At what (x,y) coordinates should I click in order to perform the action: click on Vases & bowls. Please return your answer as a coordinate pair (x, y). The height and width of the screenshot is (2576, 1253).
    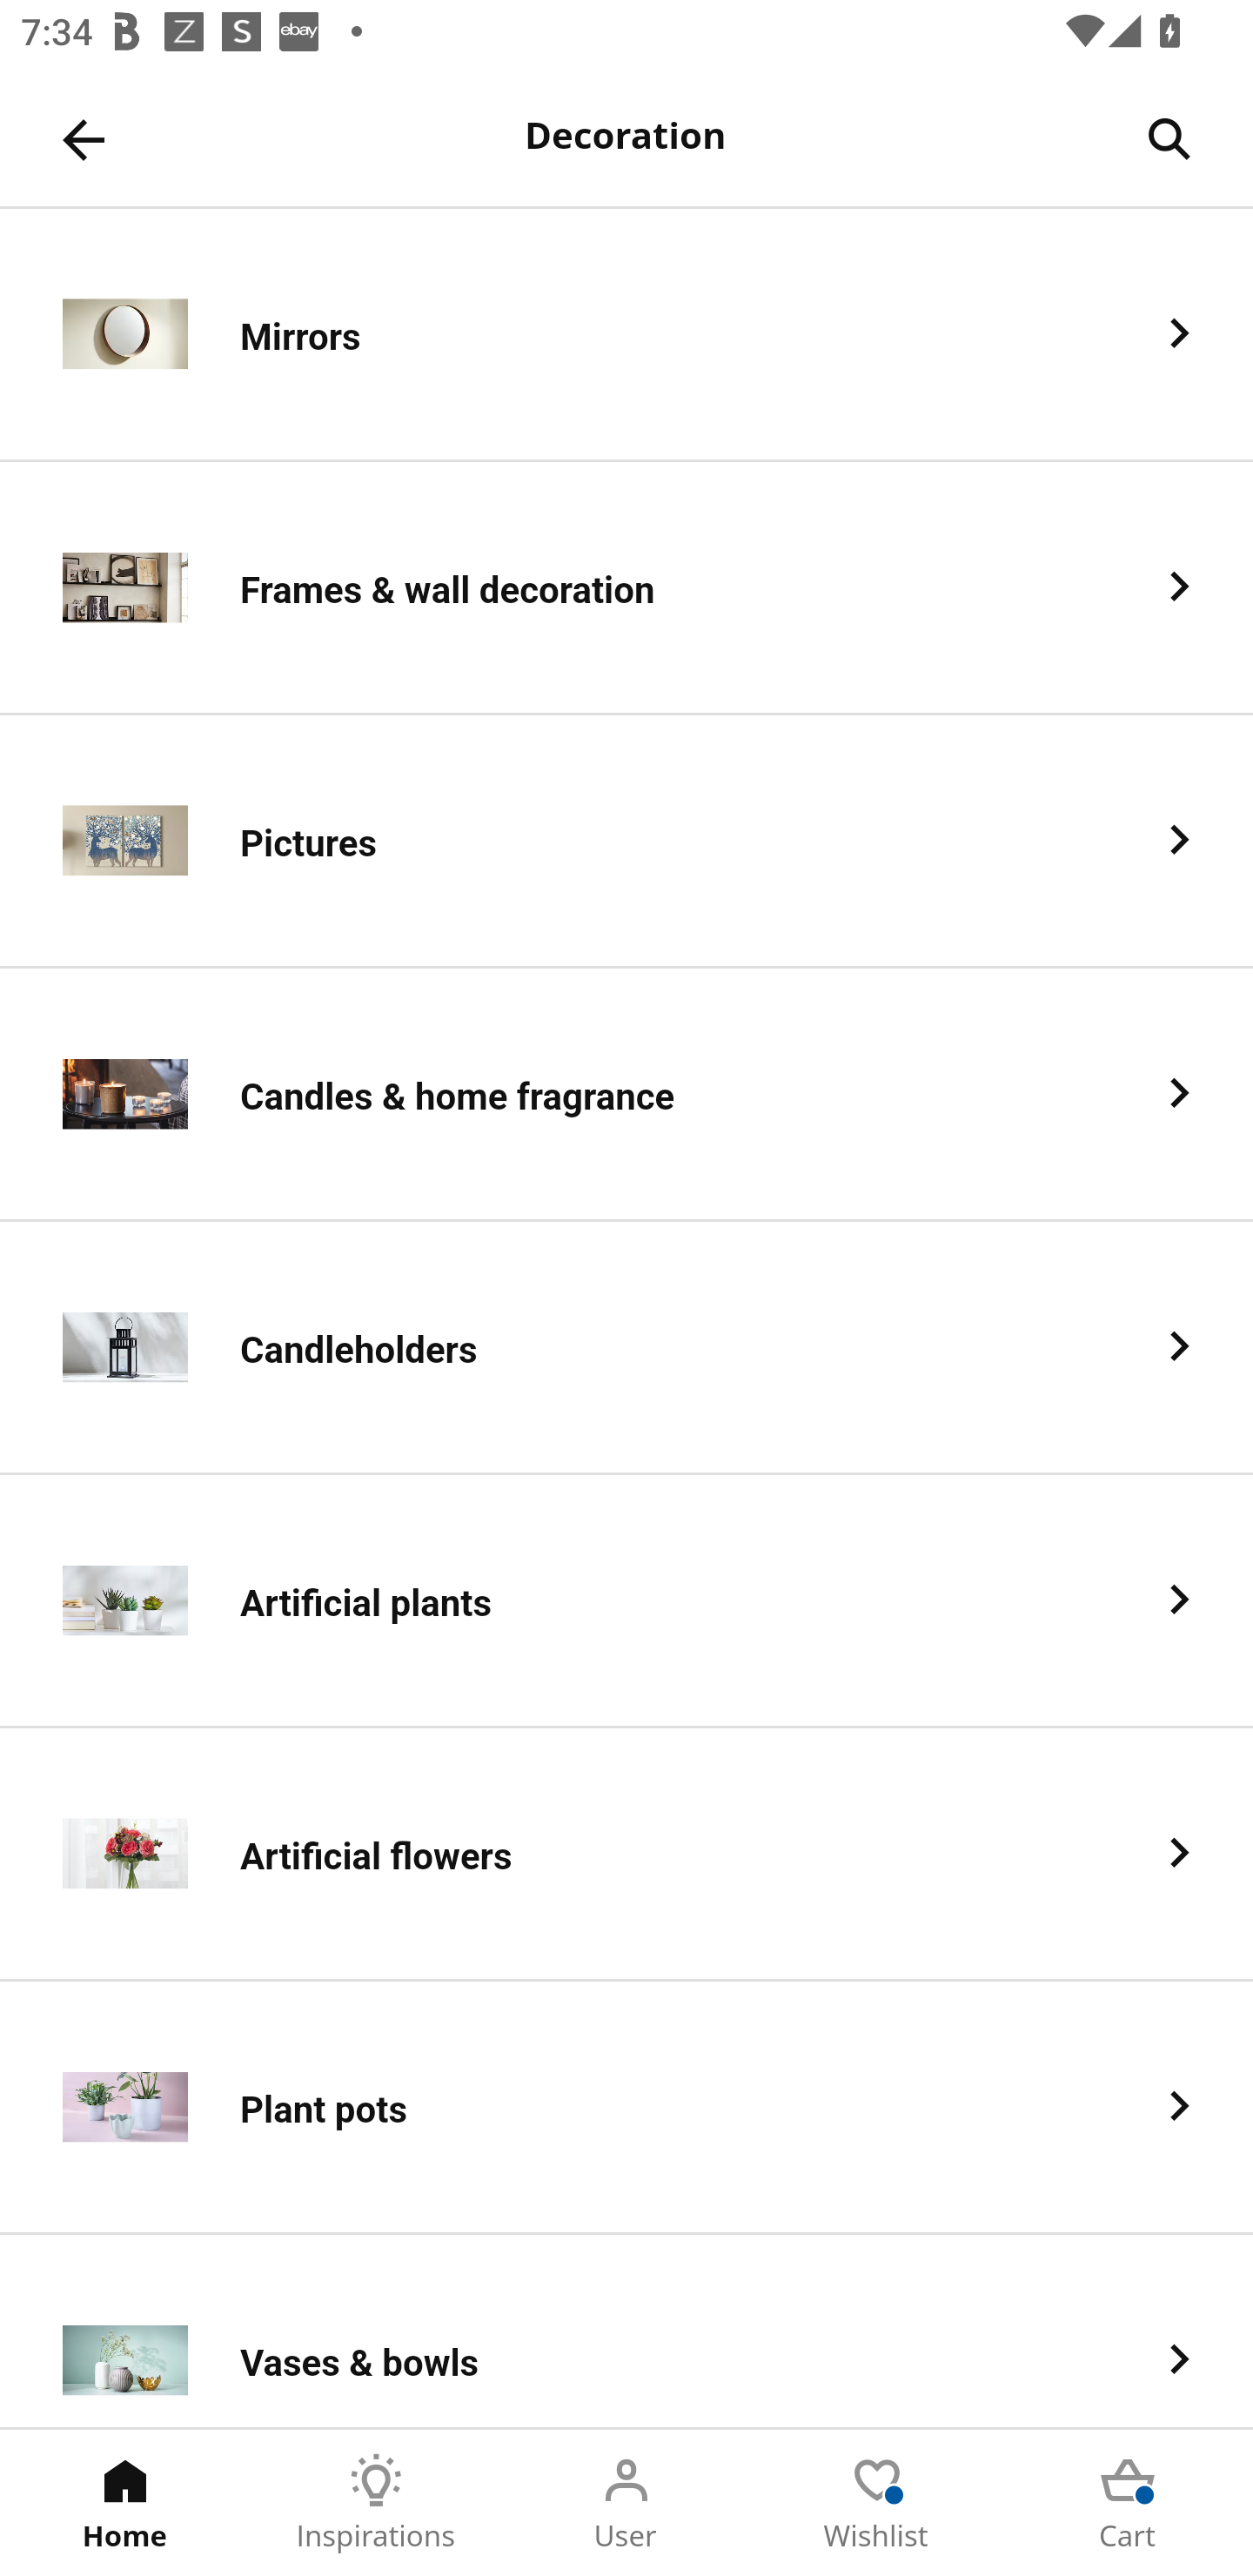
    Looking at the image, I should click on (626, 2331).